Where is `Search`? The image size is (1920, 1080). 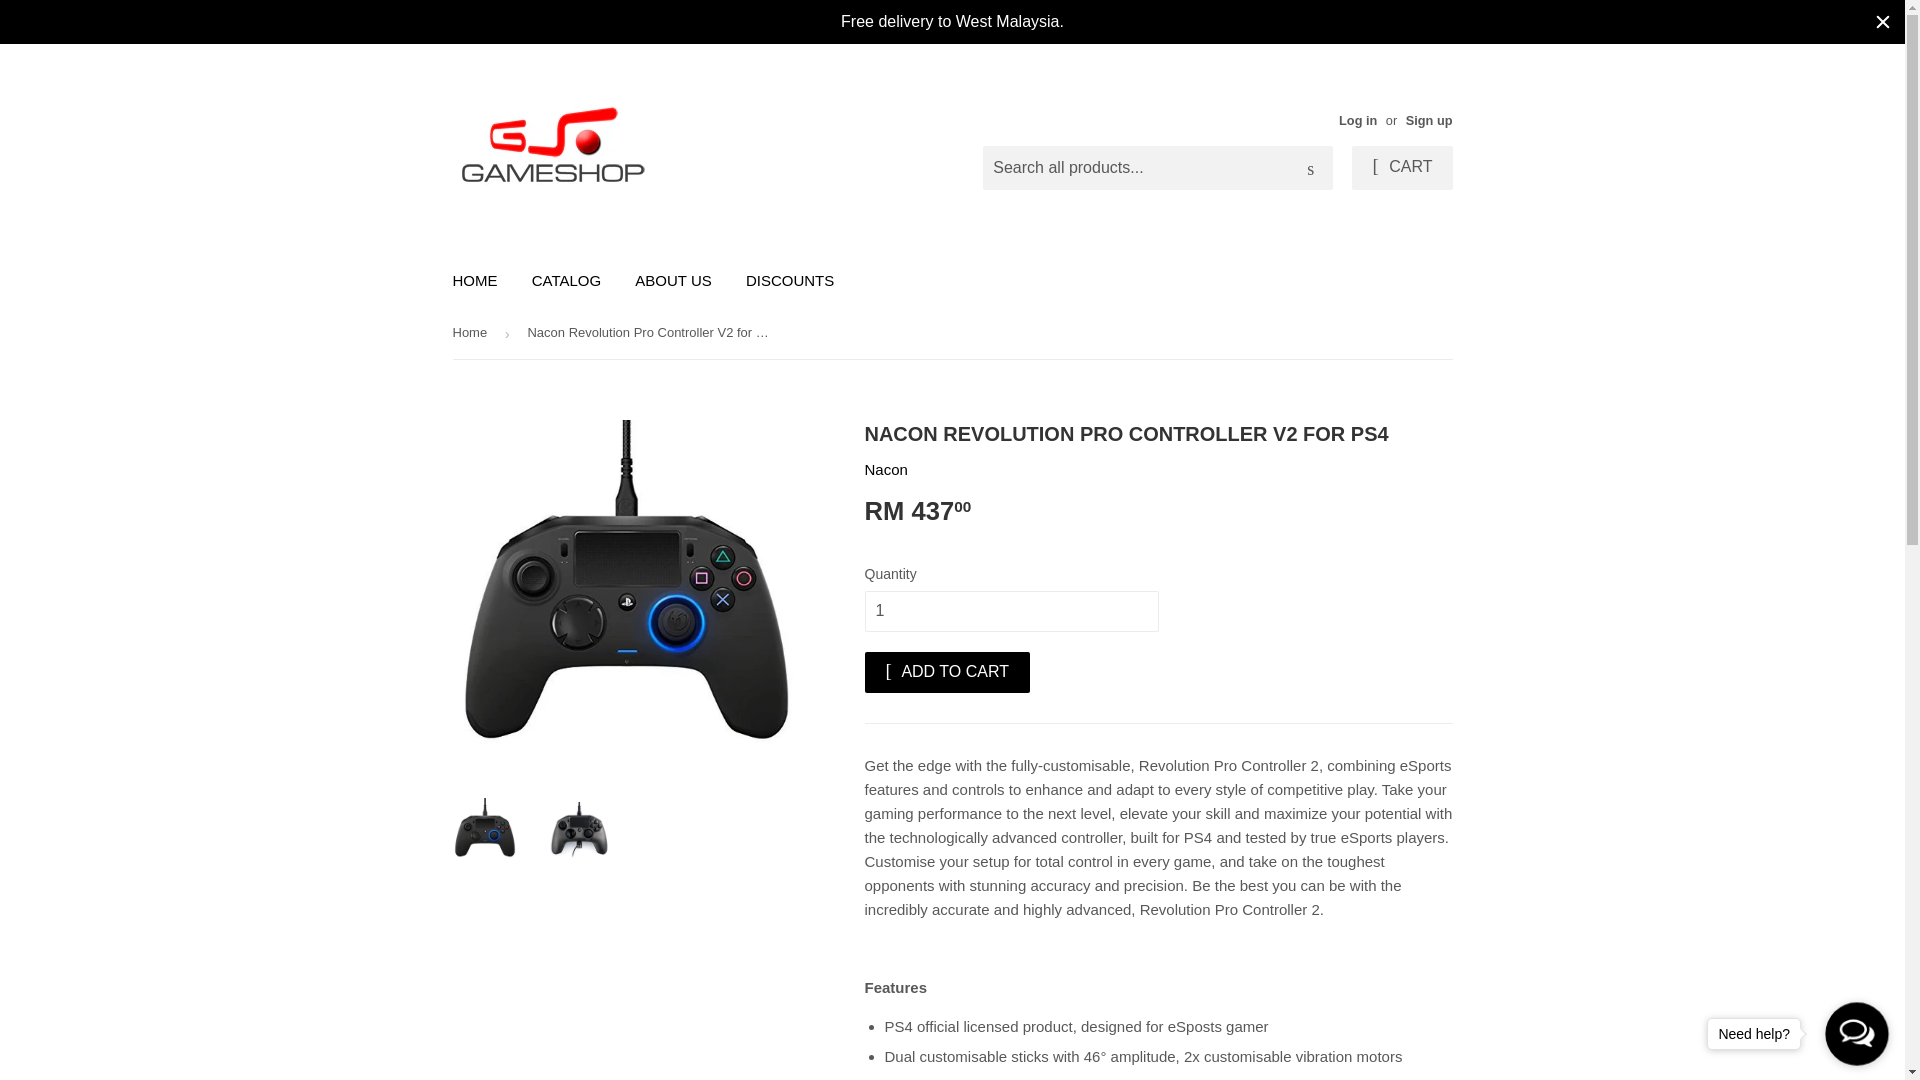
Search is located at coordinates (1310, 168).